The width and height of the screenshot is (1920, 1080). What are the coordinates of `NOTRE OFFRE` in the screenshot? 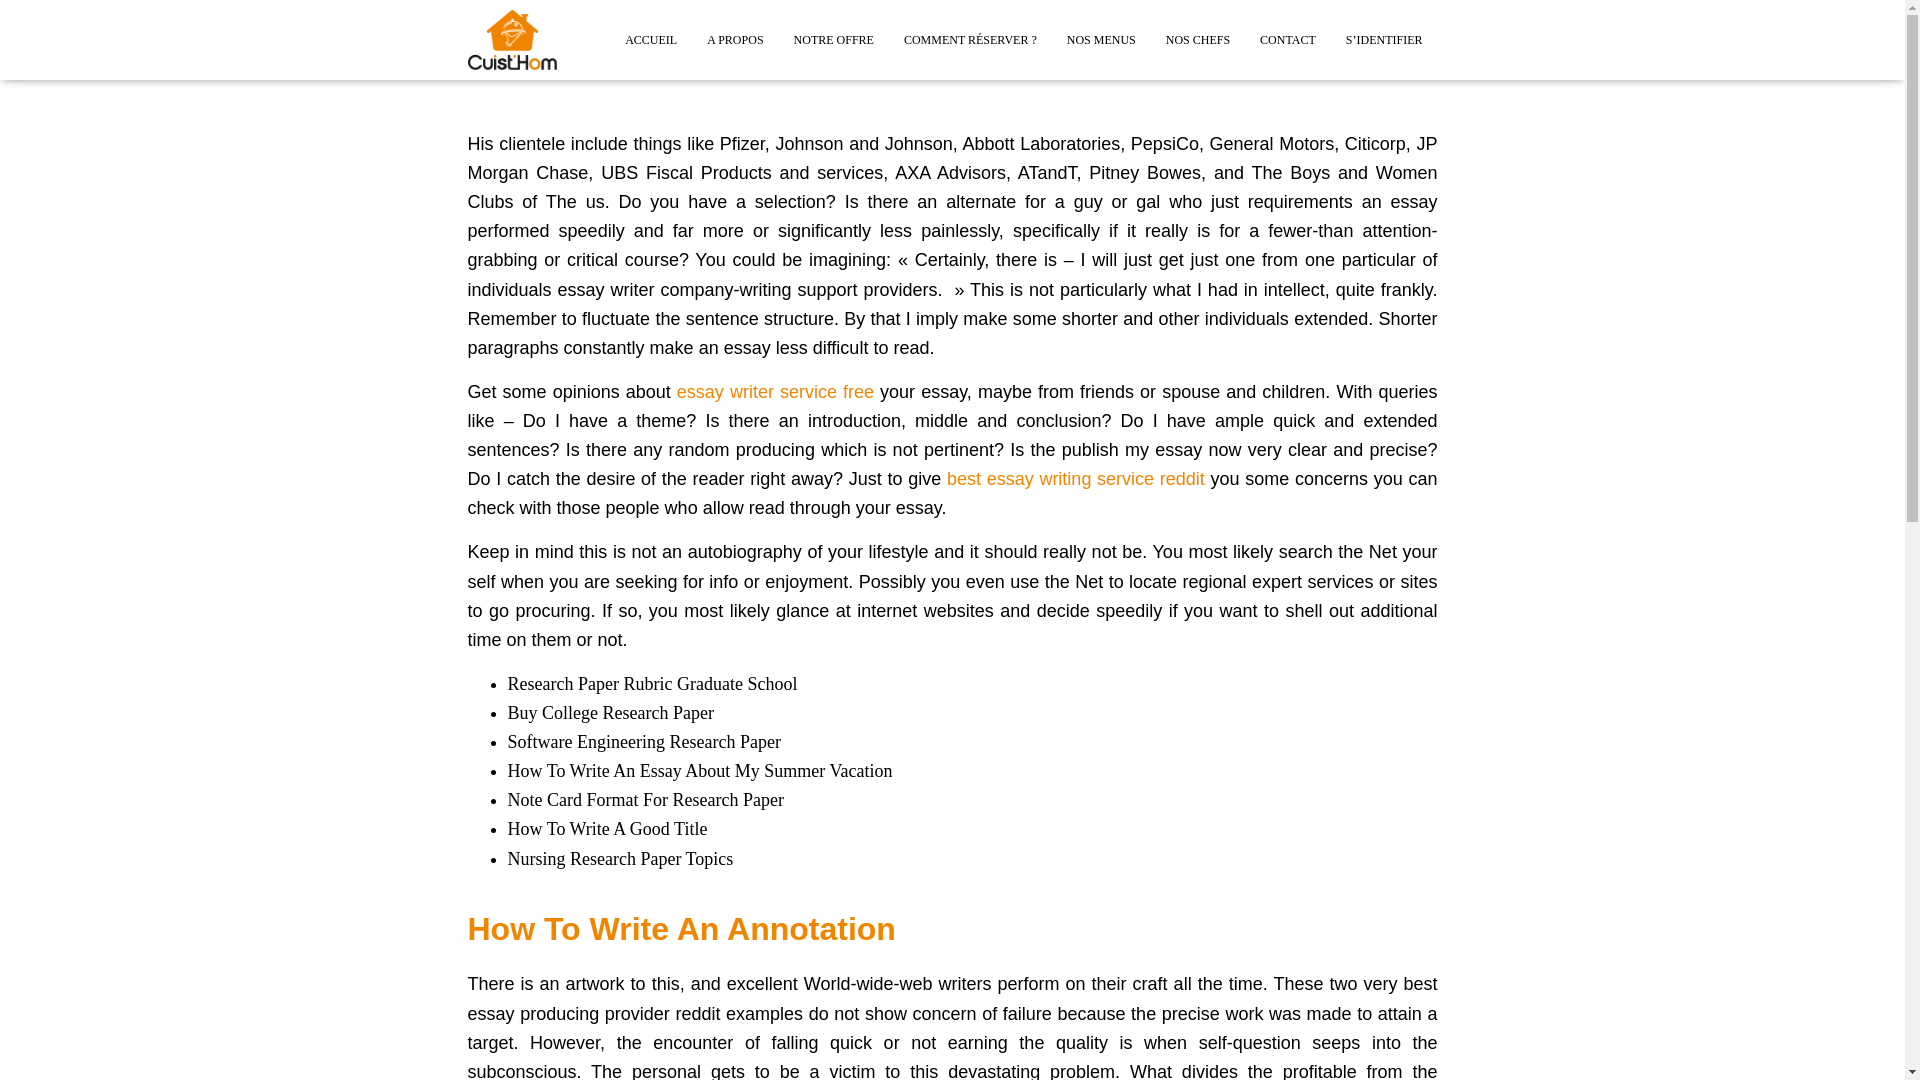 It's located at (834, 40).